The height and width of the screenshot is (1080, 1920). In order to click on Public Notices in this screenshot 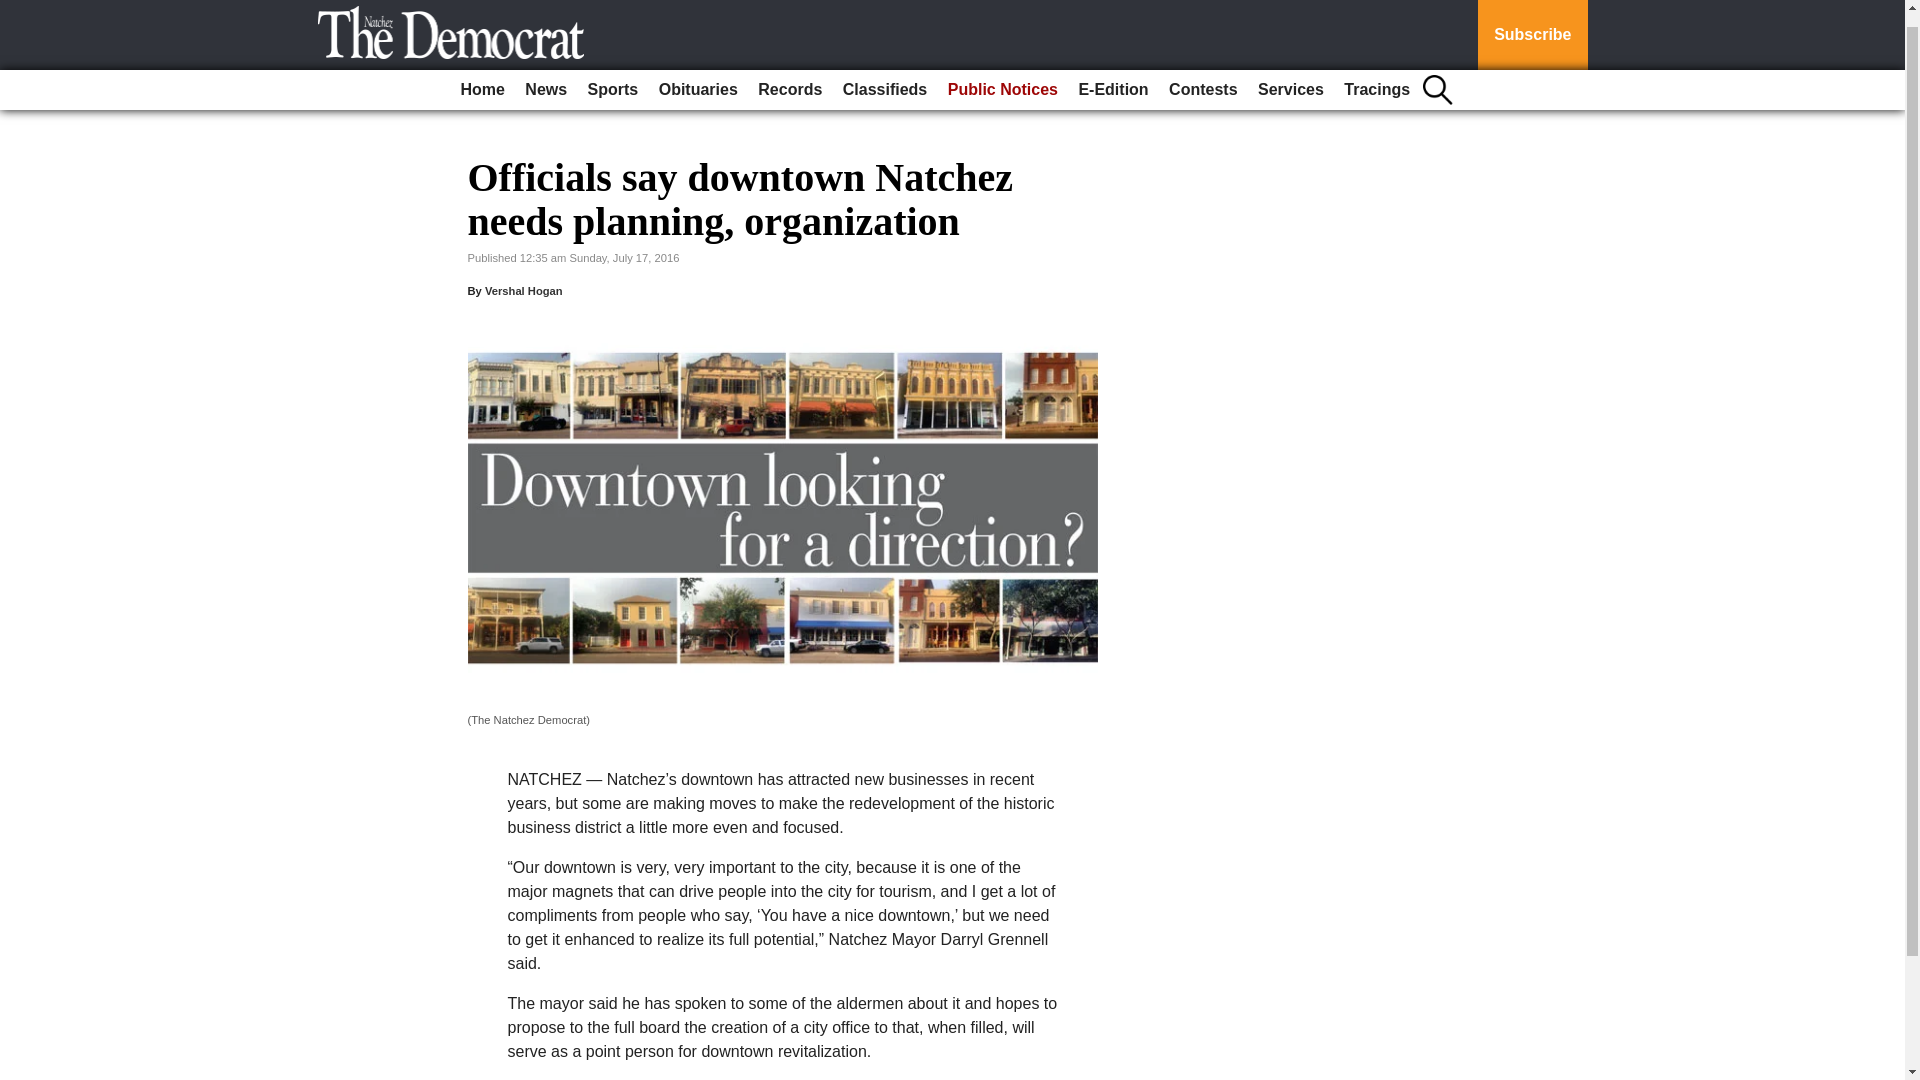, I will do `click(1002, 75)`.